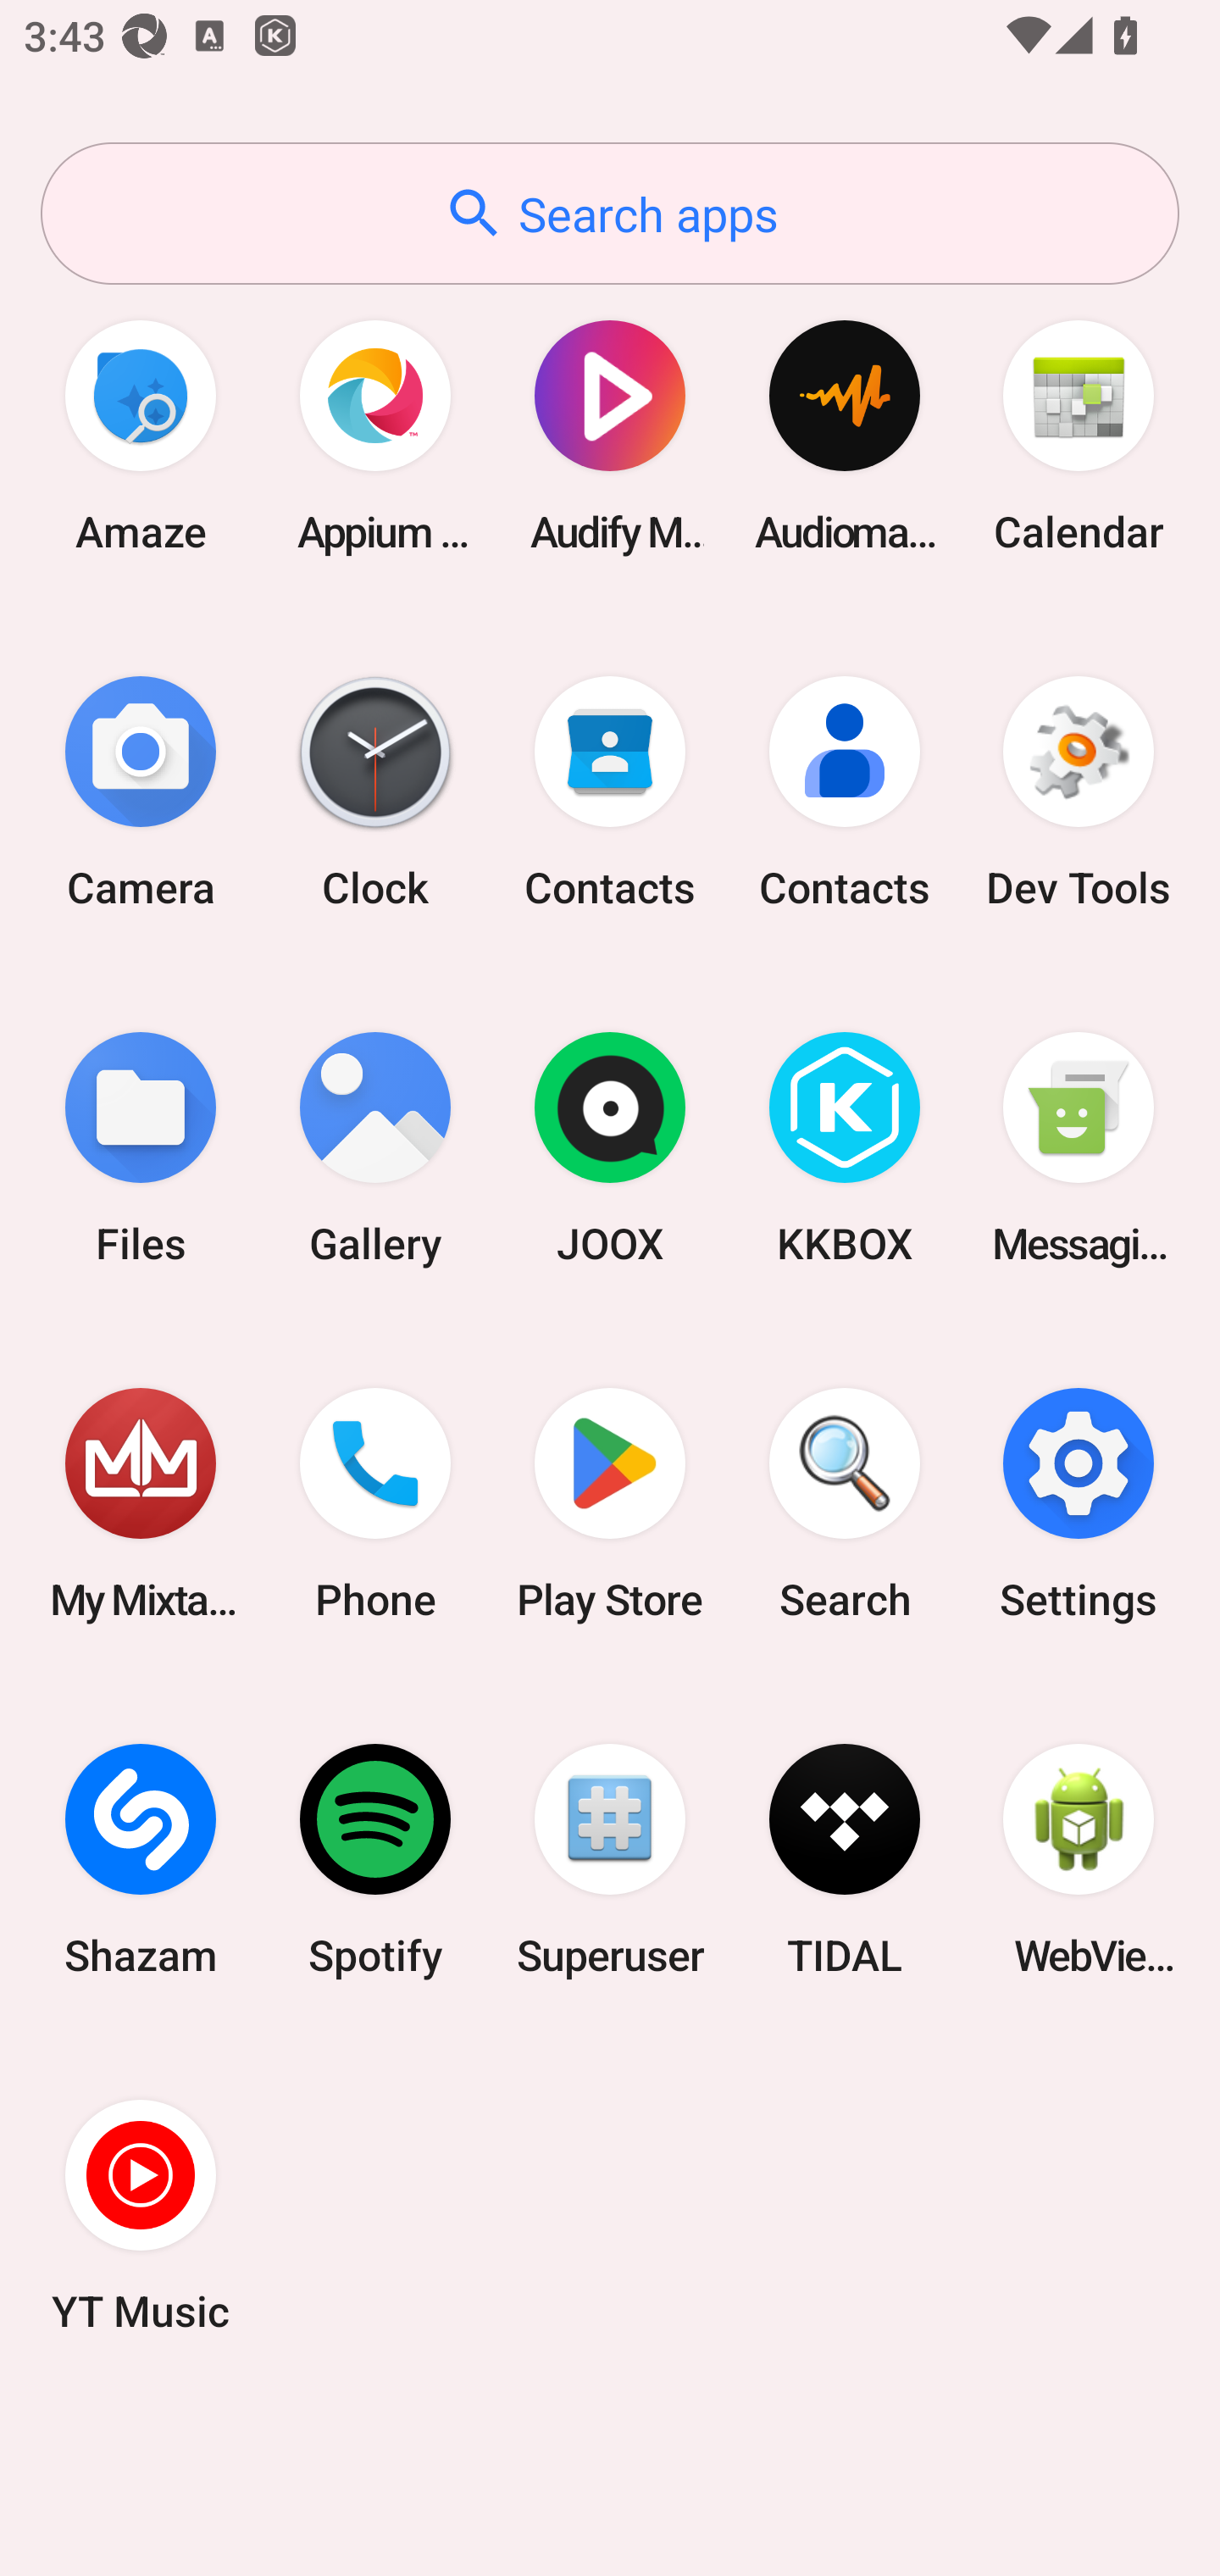 Image resolution: width=1220 pixels, height=2576 pixels. Describe the element at coordinates (141, 1859) in the screenshot. I see `Shazam` at that location.